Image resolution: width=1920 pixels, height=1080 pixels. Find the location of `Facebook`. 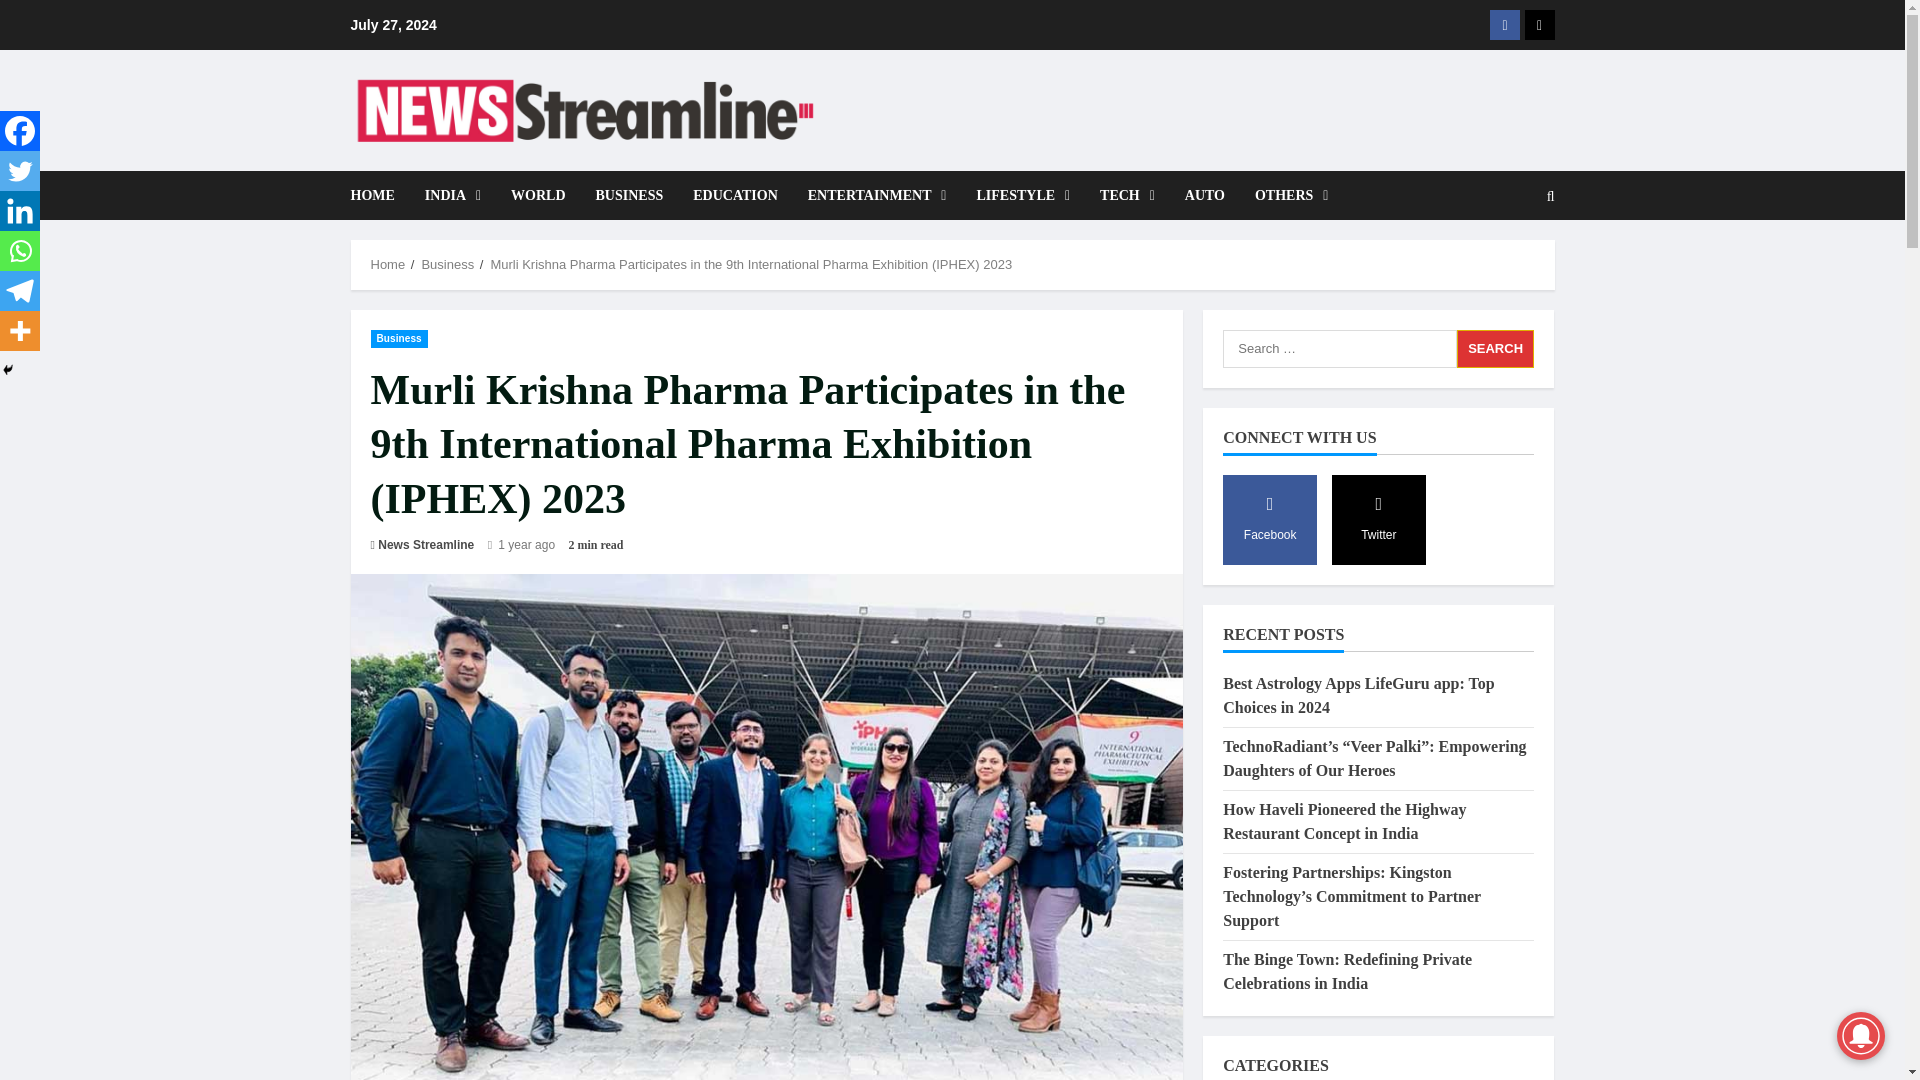

Facebook is located at coordinates (20, 131).